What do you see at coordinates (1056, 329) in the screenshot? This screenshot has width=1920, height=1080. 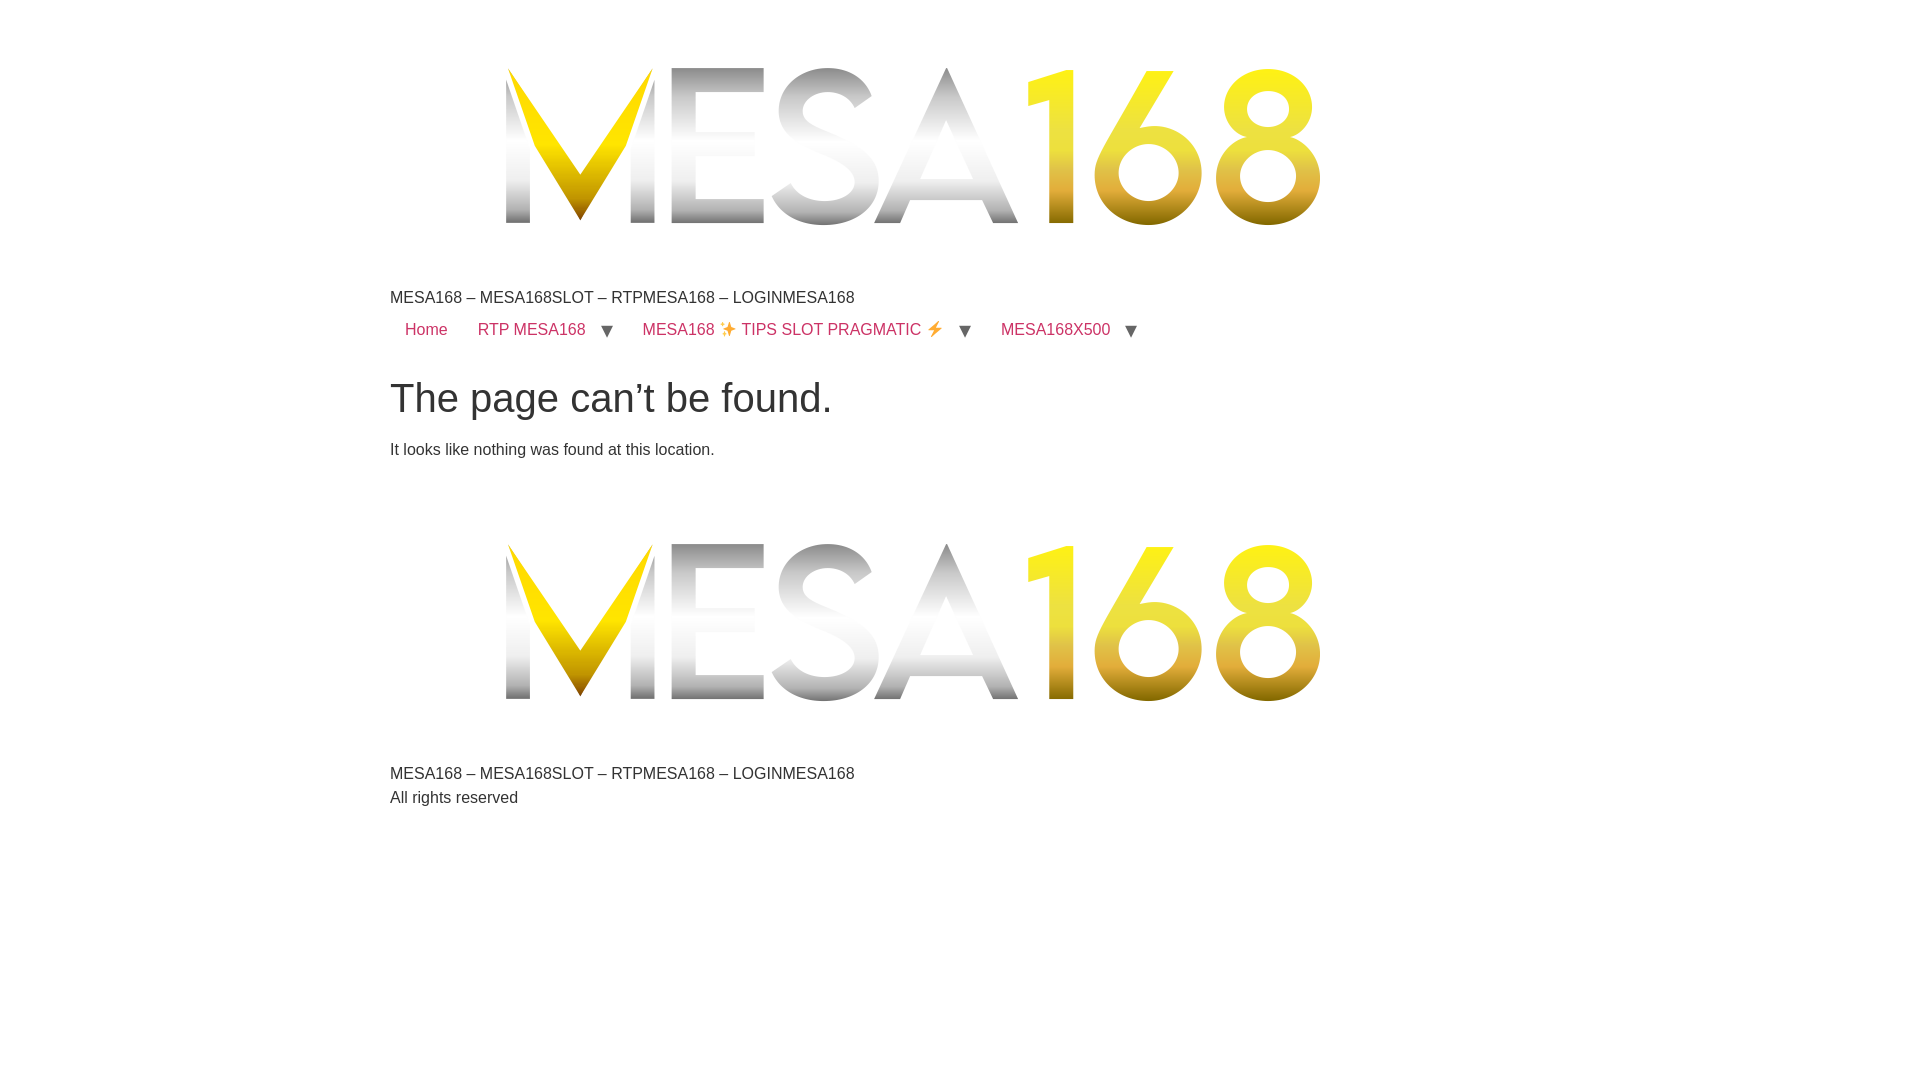 I see `MESA168X500` at bounding box center [1056, 329].